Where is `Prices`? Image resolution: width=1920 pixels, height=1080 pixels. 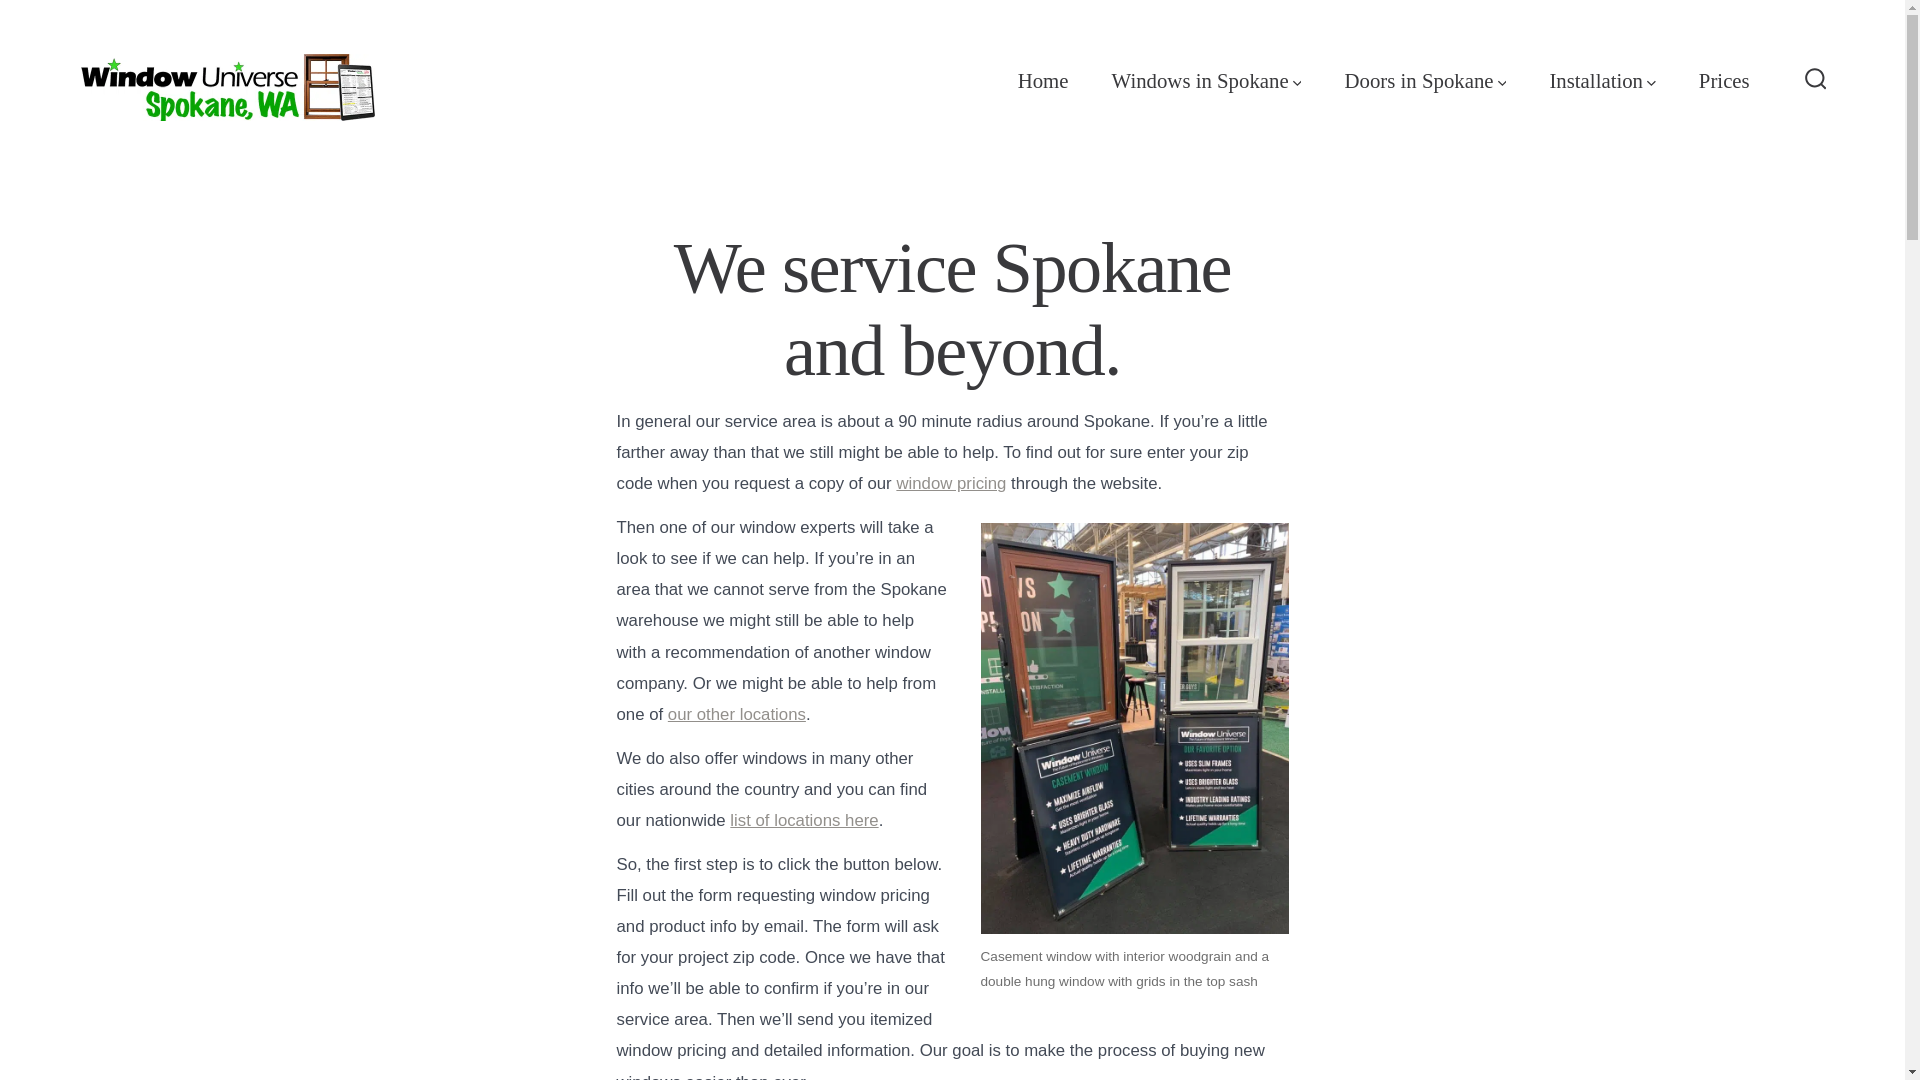 Prices is located at coordinates (1724, 80).